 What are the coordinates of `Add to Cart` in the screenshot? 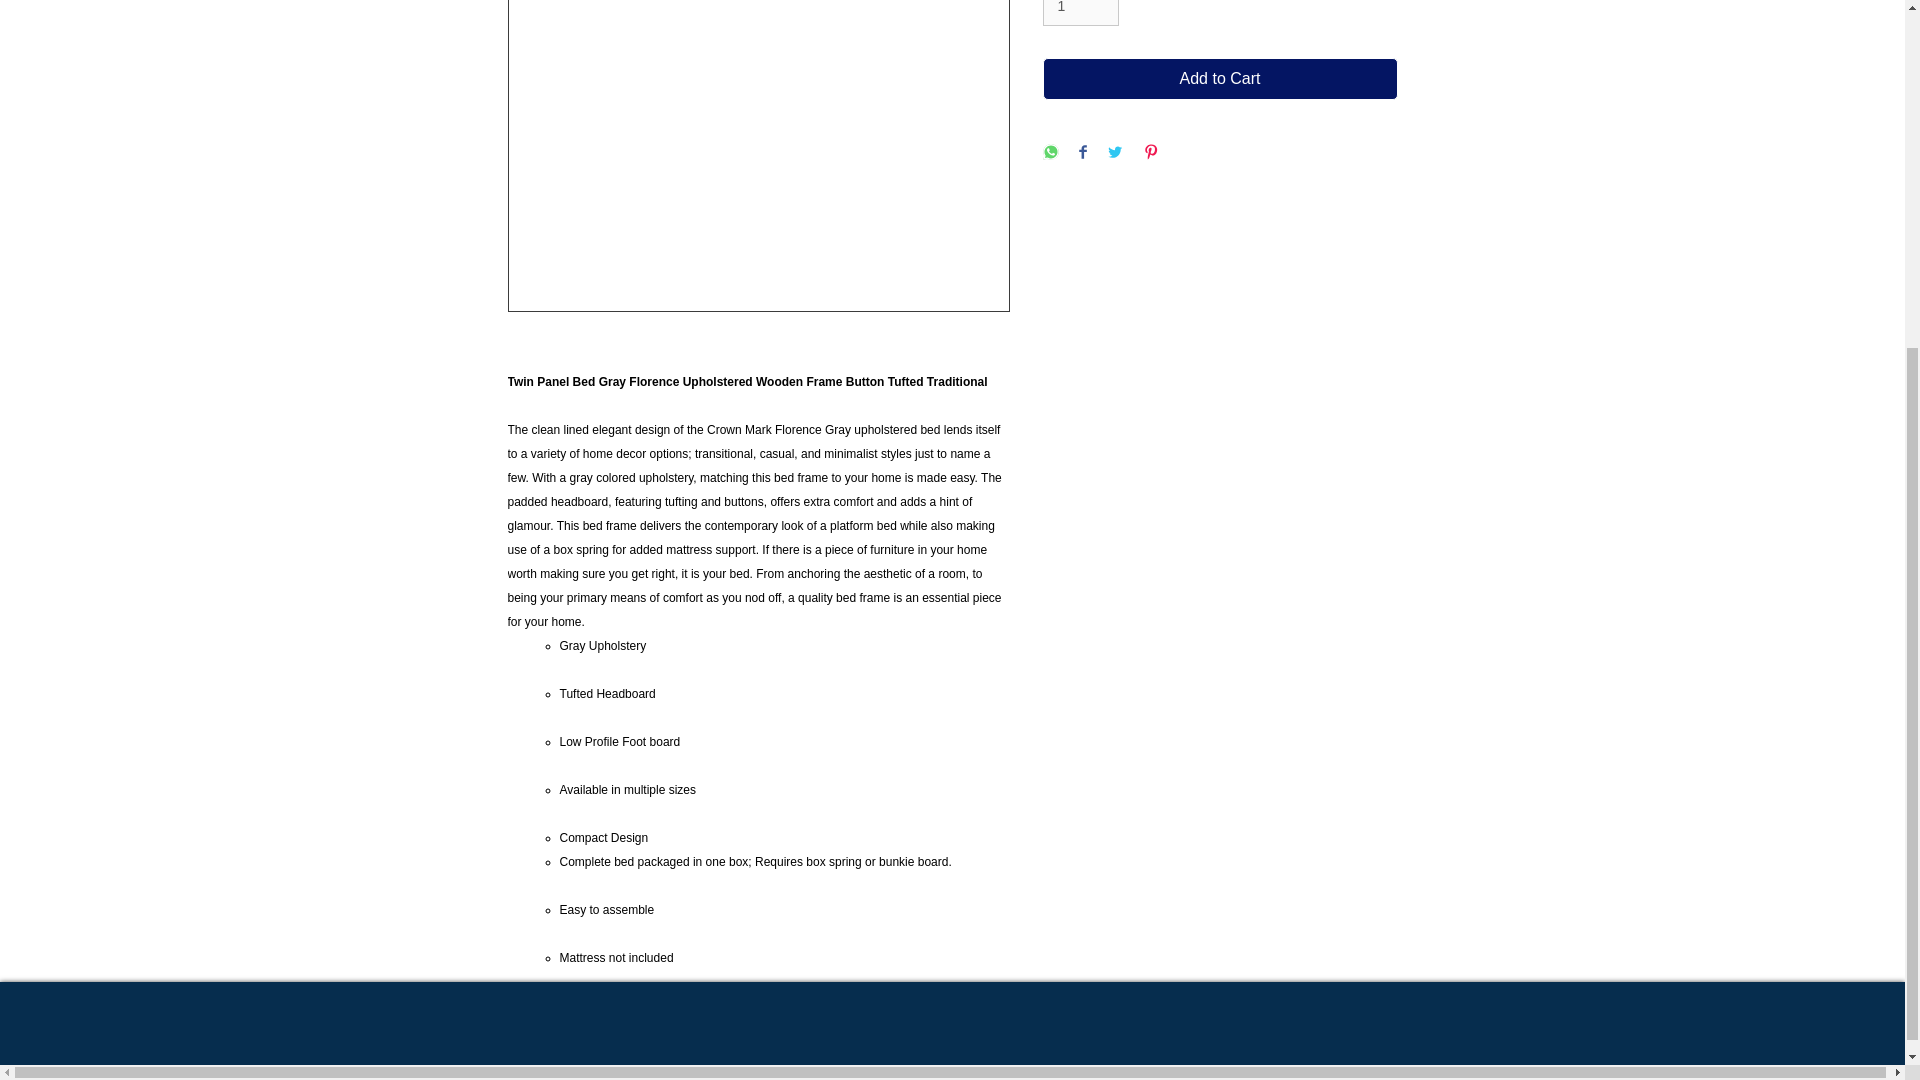 It's located at (1220, 79).